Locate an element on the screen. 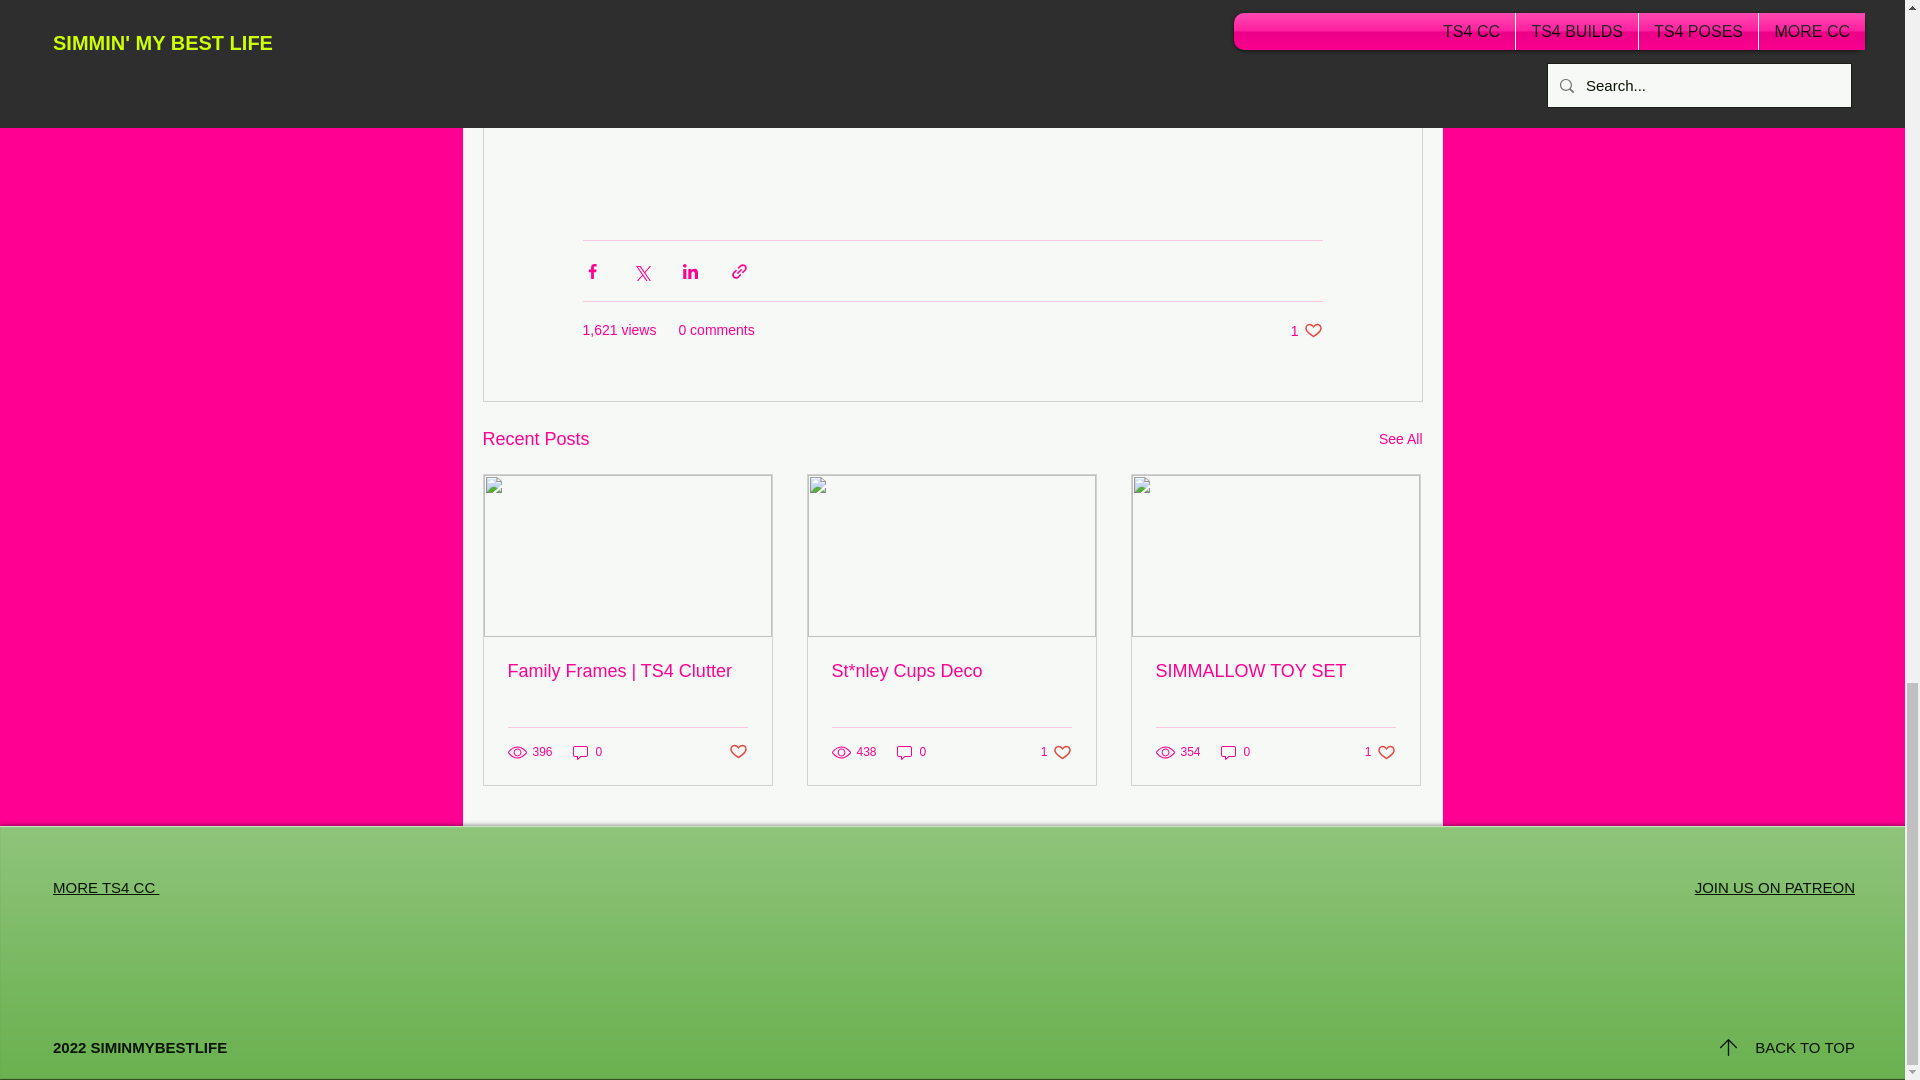  0 is located at coordinates (587, 751).